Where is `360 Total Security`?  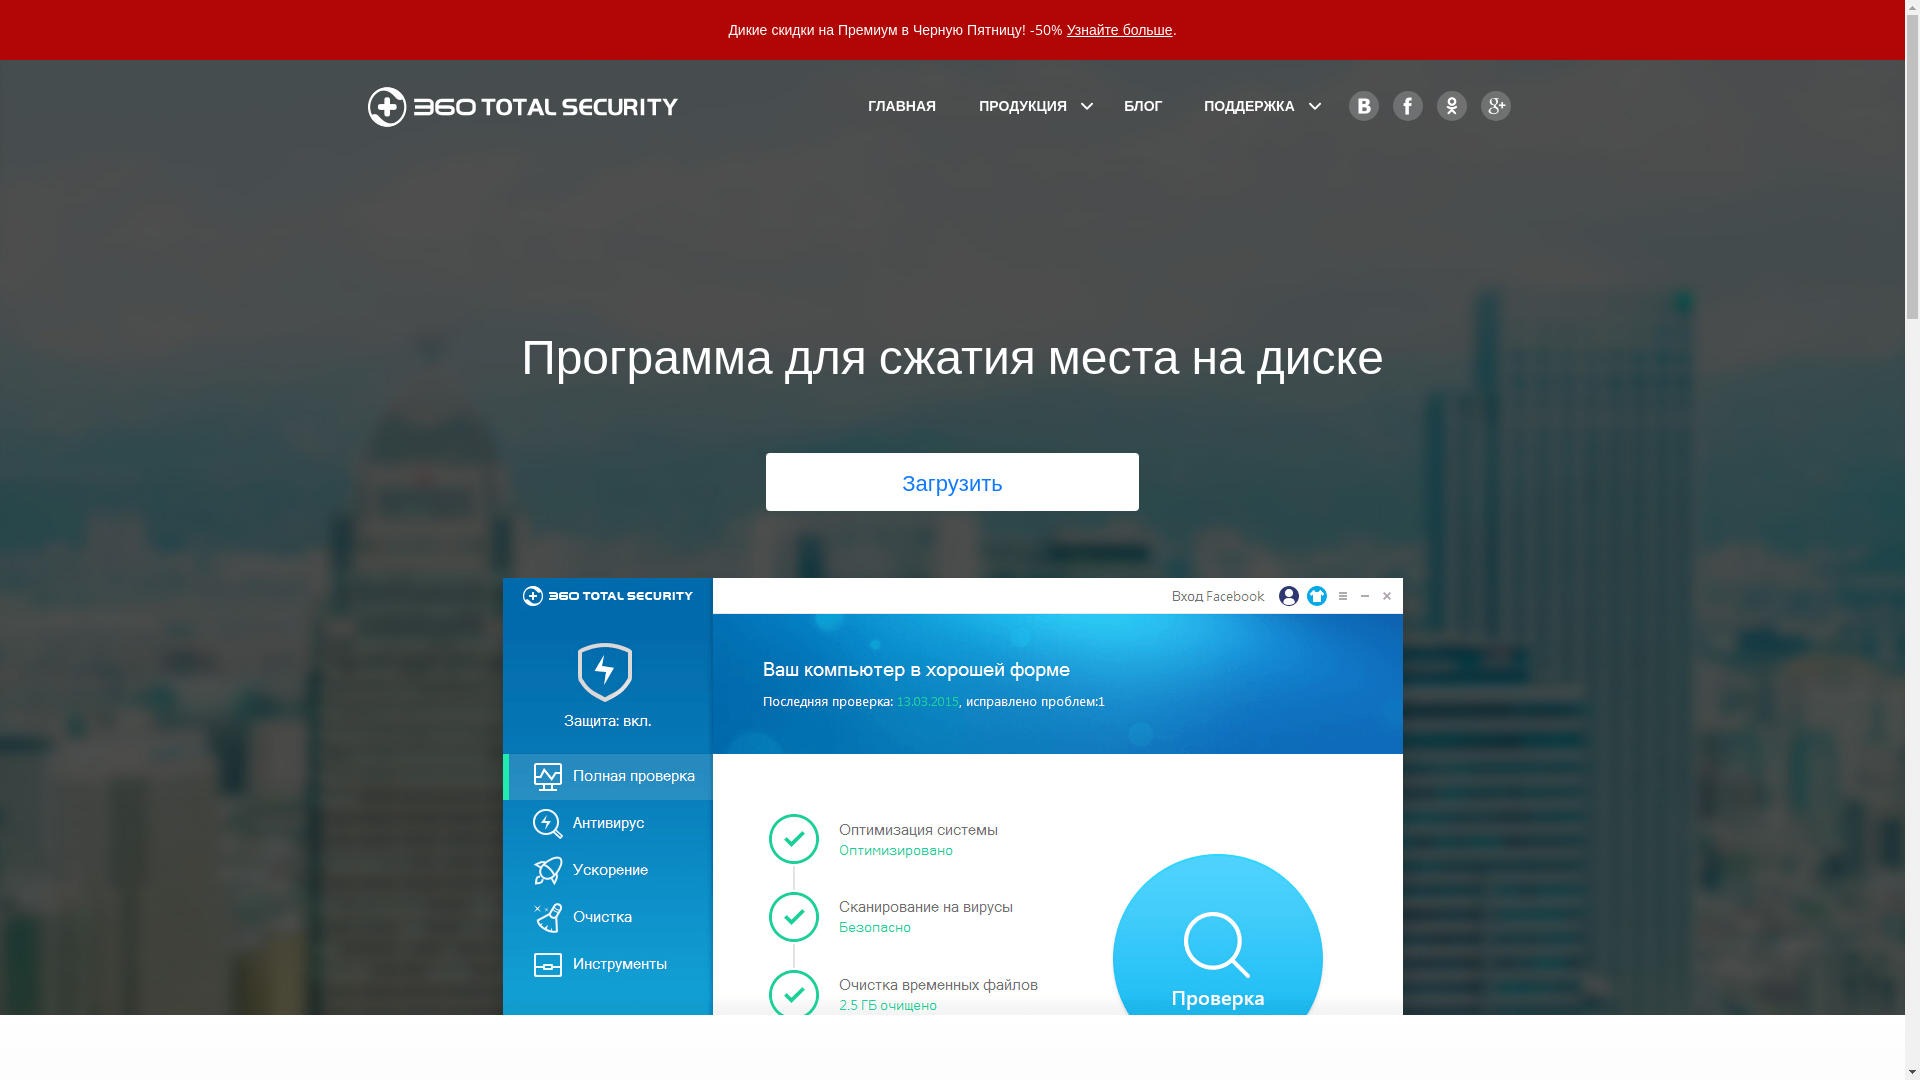 360 Total Security is located at coordinates (533, 107).